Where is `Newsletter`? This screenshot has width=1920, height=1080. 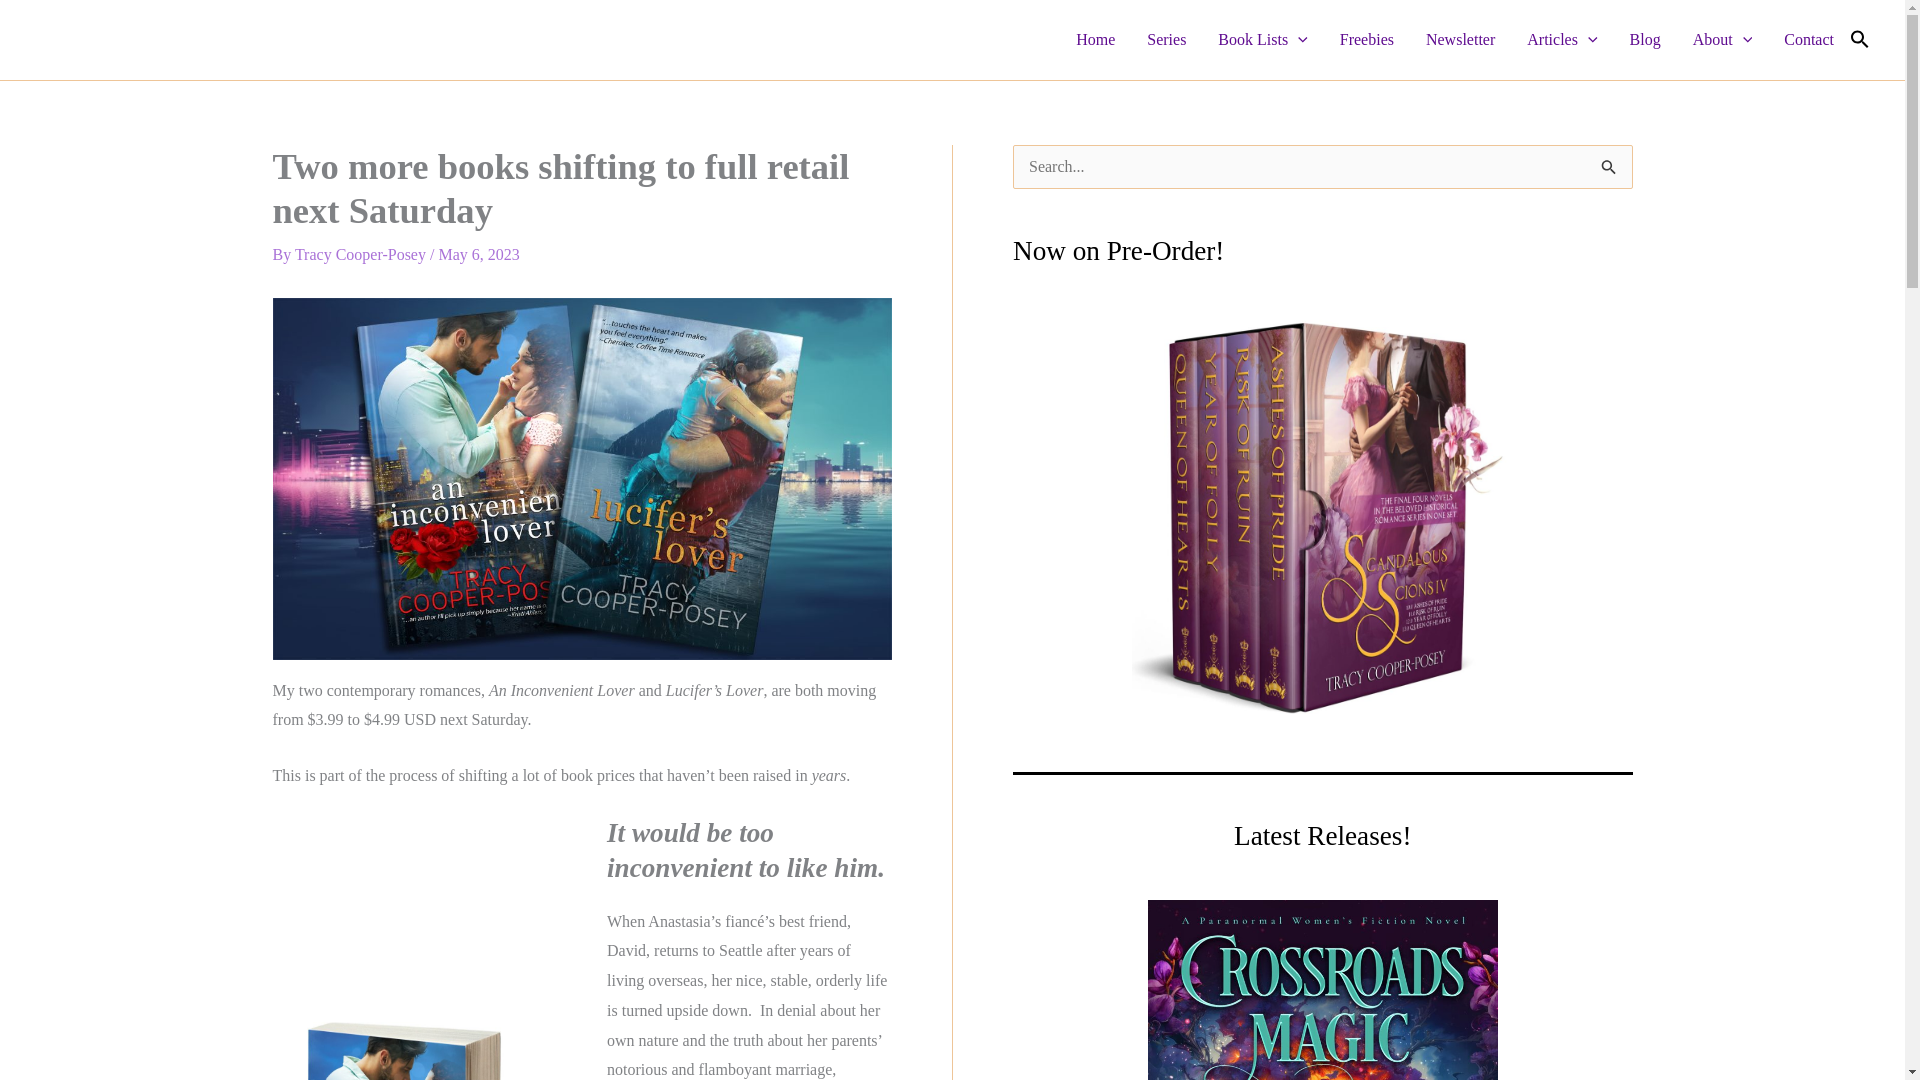 Newsletter is located at coordinates (1460, 40).